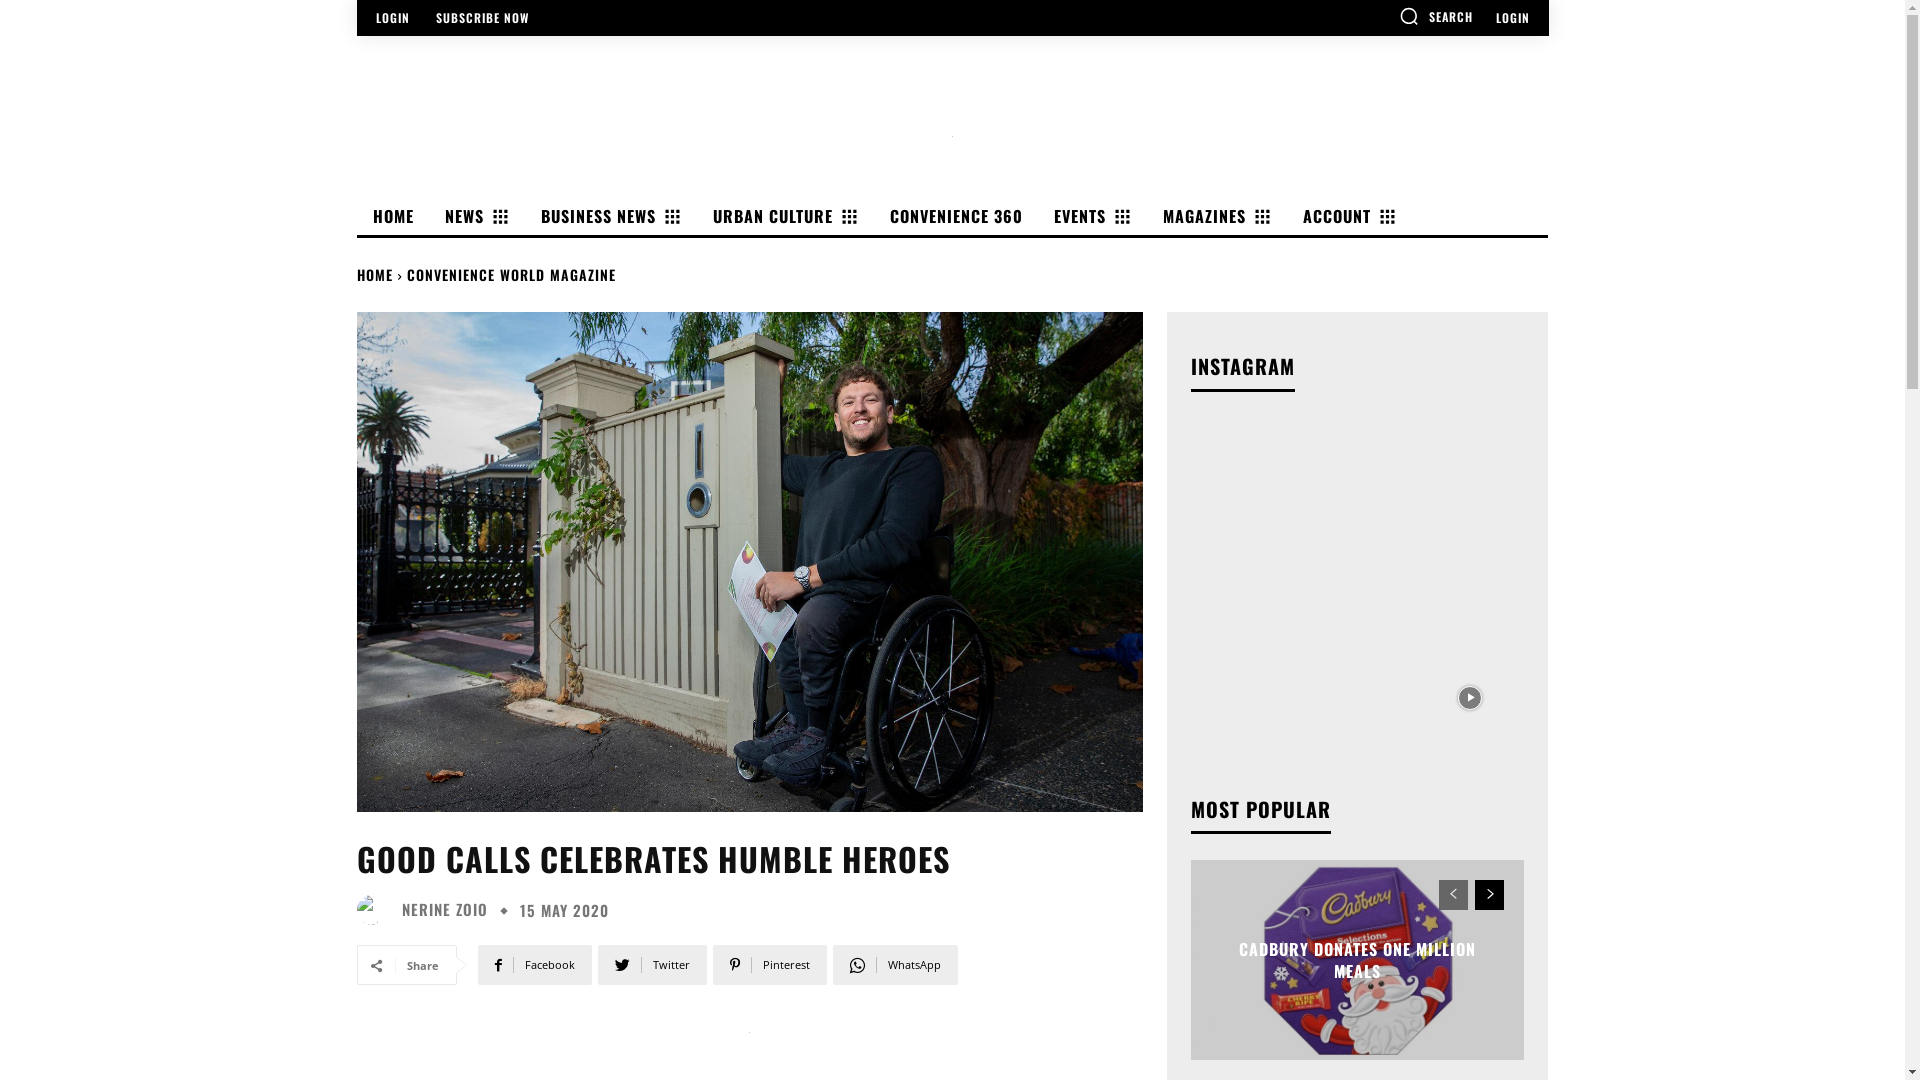 Image resolution: width=1920 pixels, height=1080 pixels. Describe the element at coordinates (1090, 216) in the screenshot. I see `EVENTS` at that location.